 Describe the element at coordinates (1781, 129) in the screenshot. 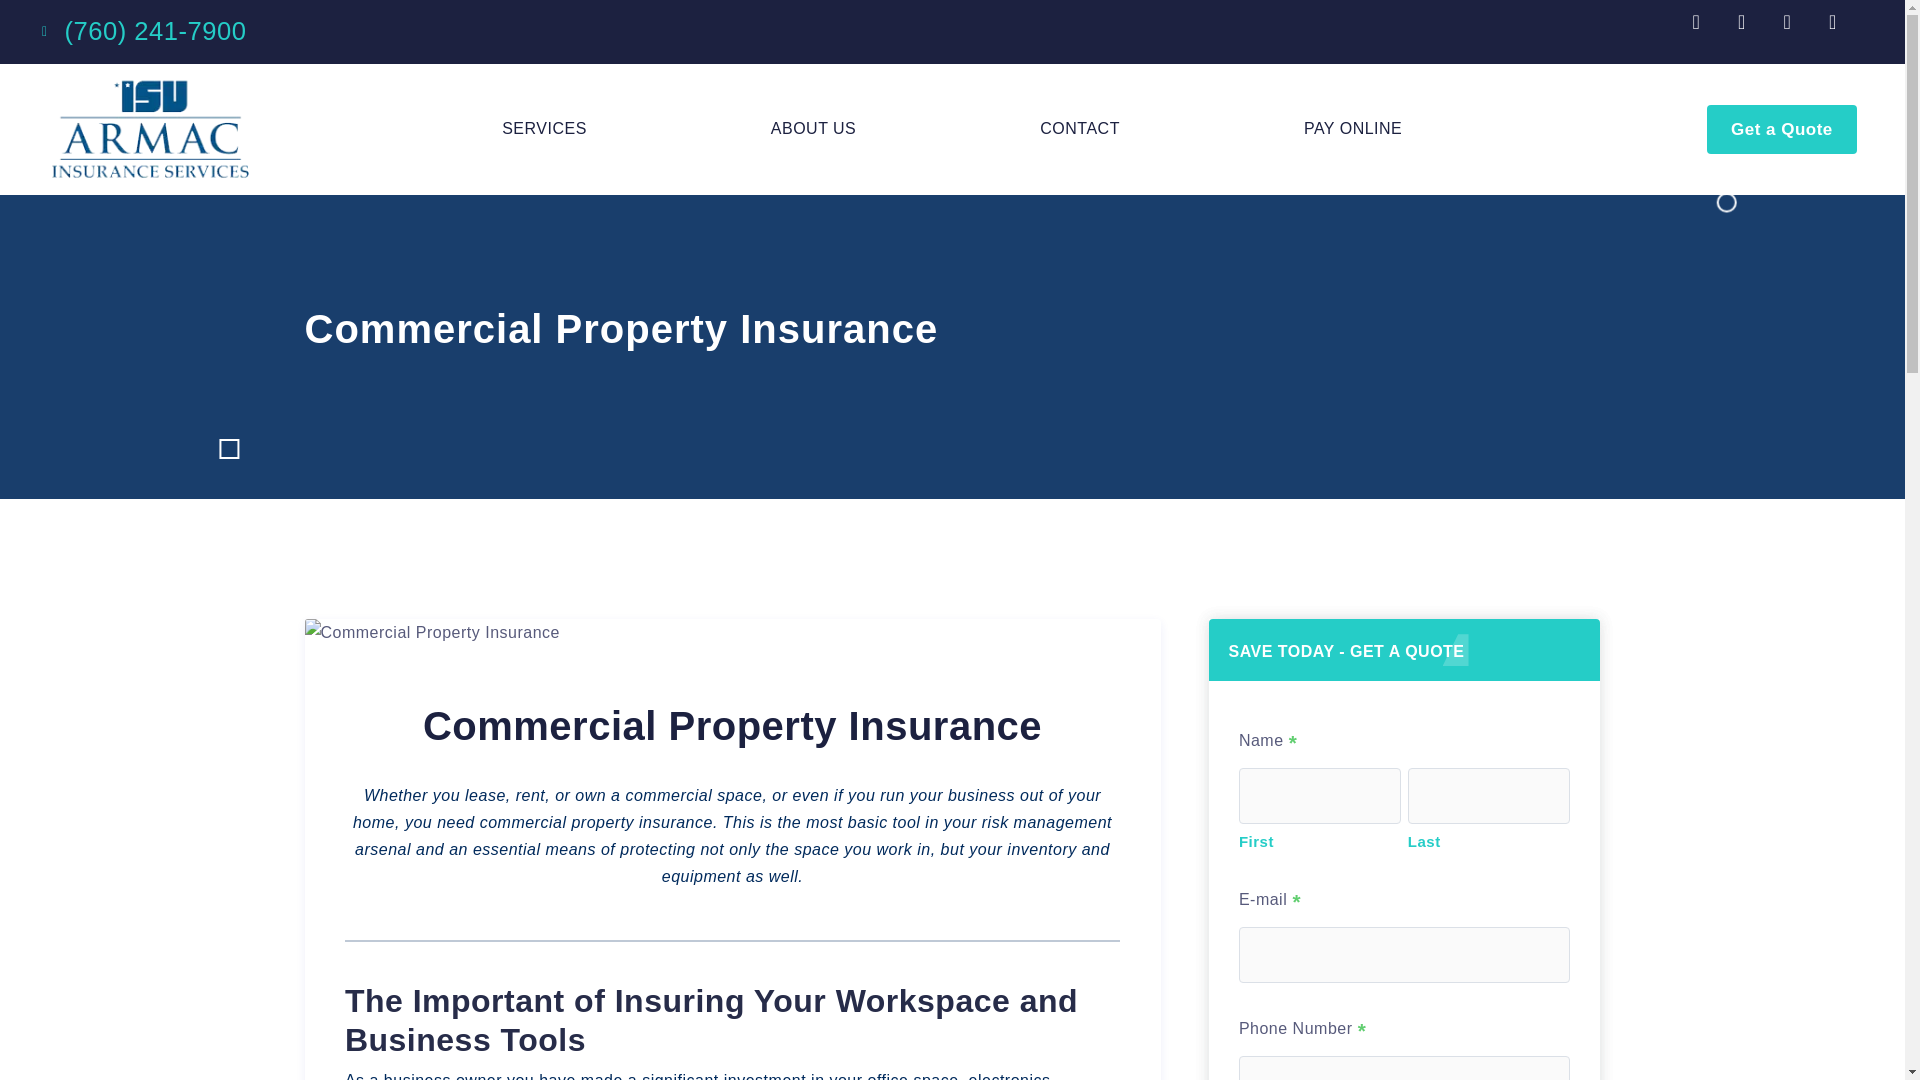

I see `Get a Quote` at that location.